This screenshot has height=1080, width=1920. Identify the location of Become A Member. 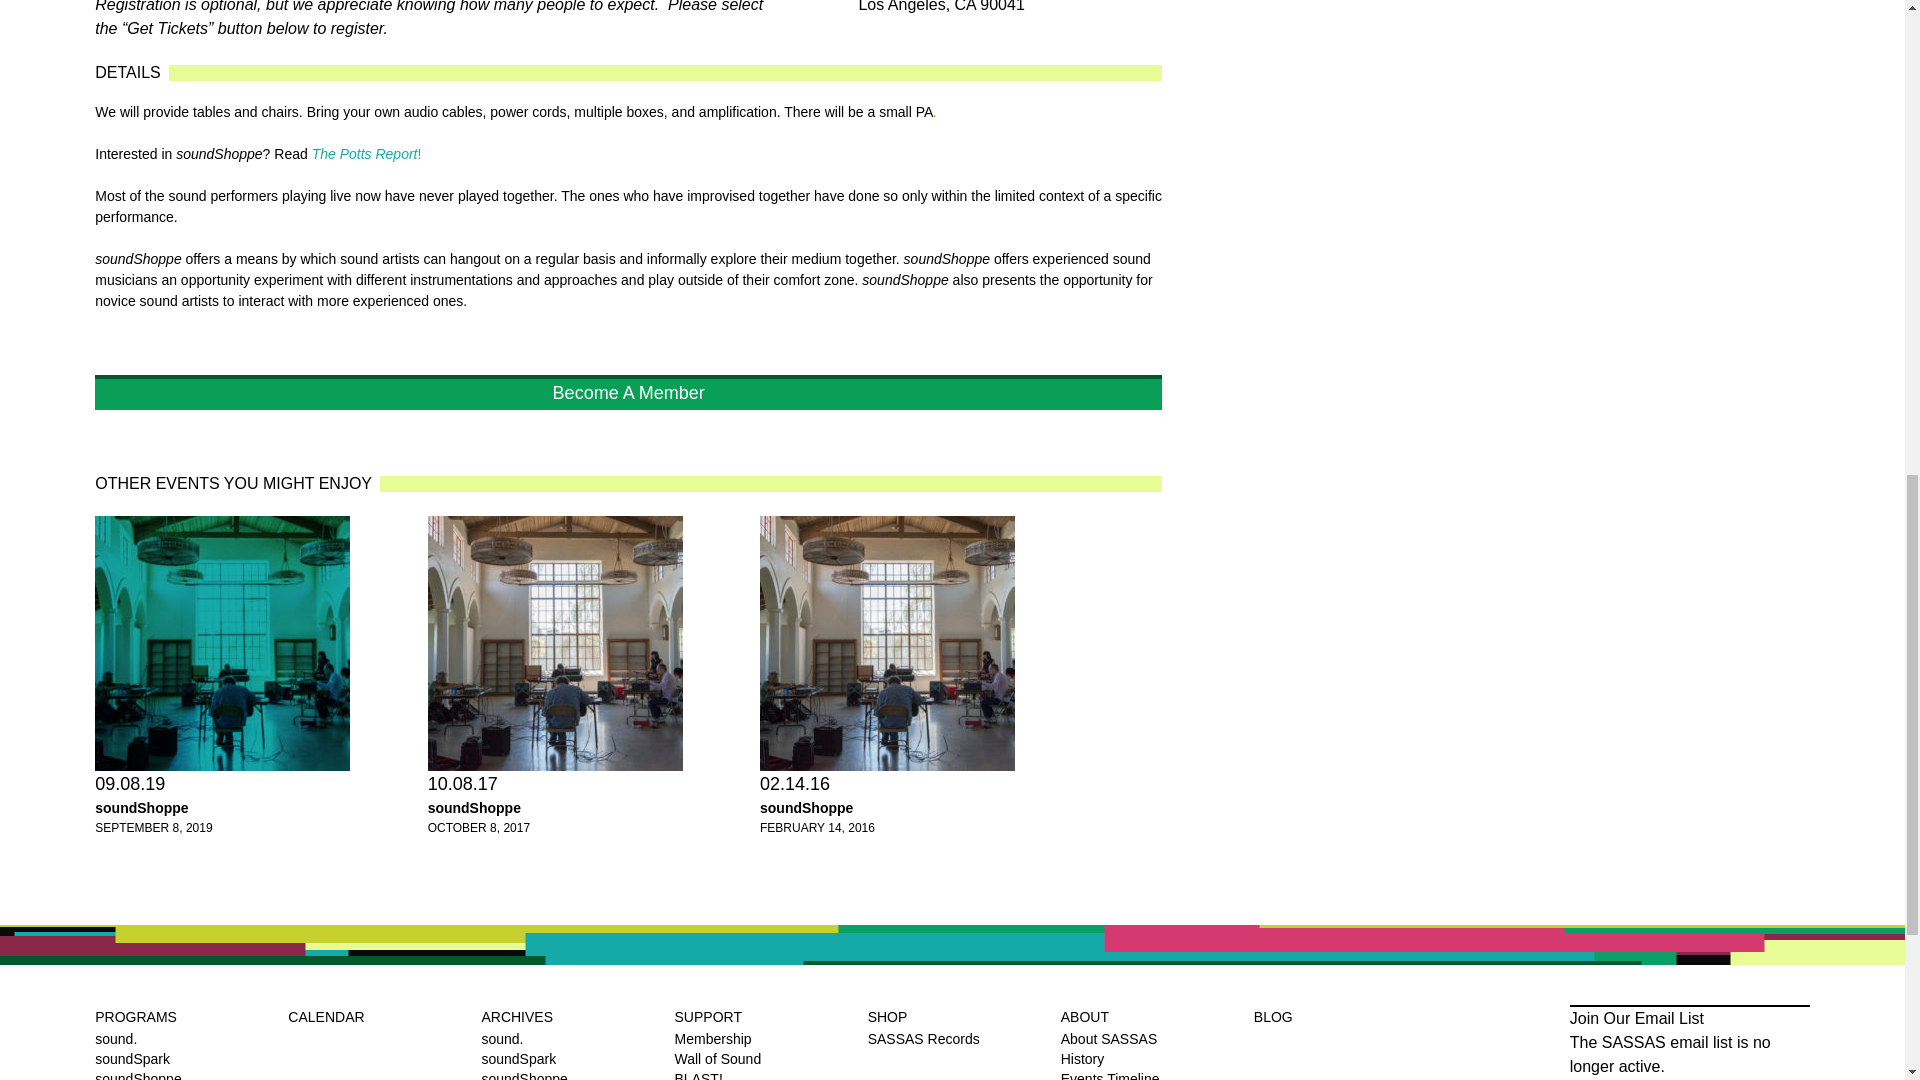
(628, 392).